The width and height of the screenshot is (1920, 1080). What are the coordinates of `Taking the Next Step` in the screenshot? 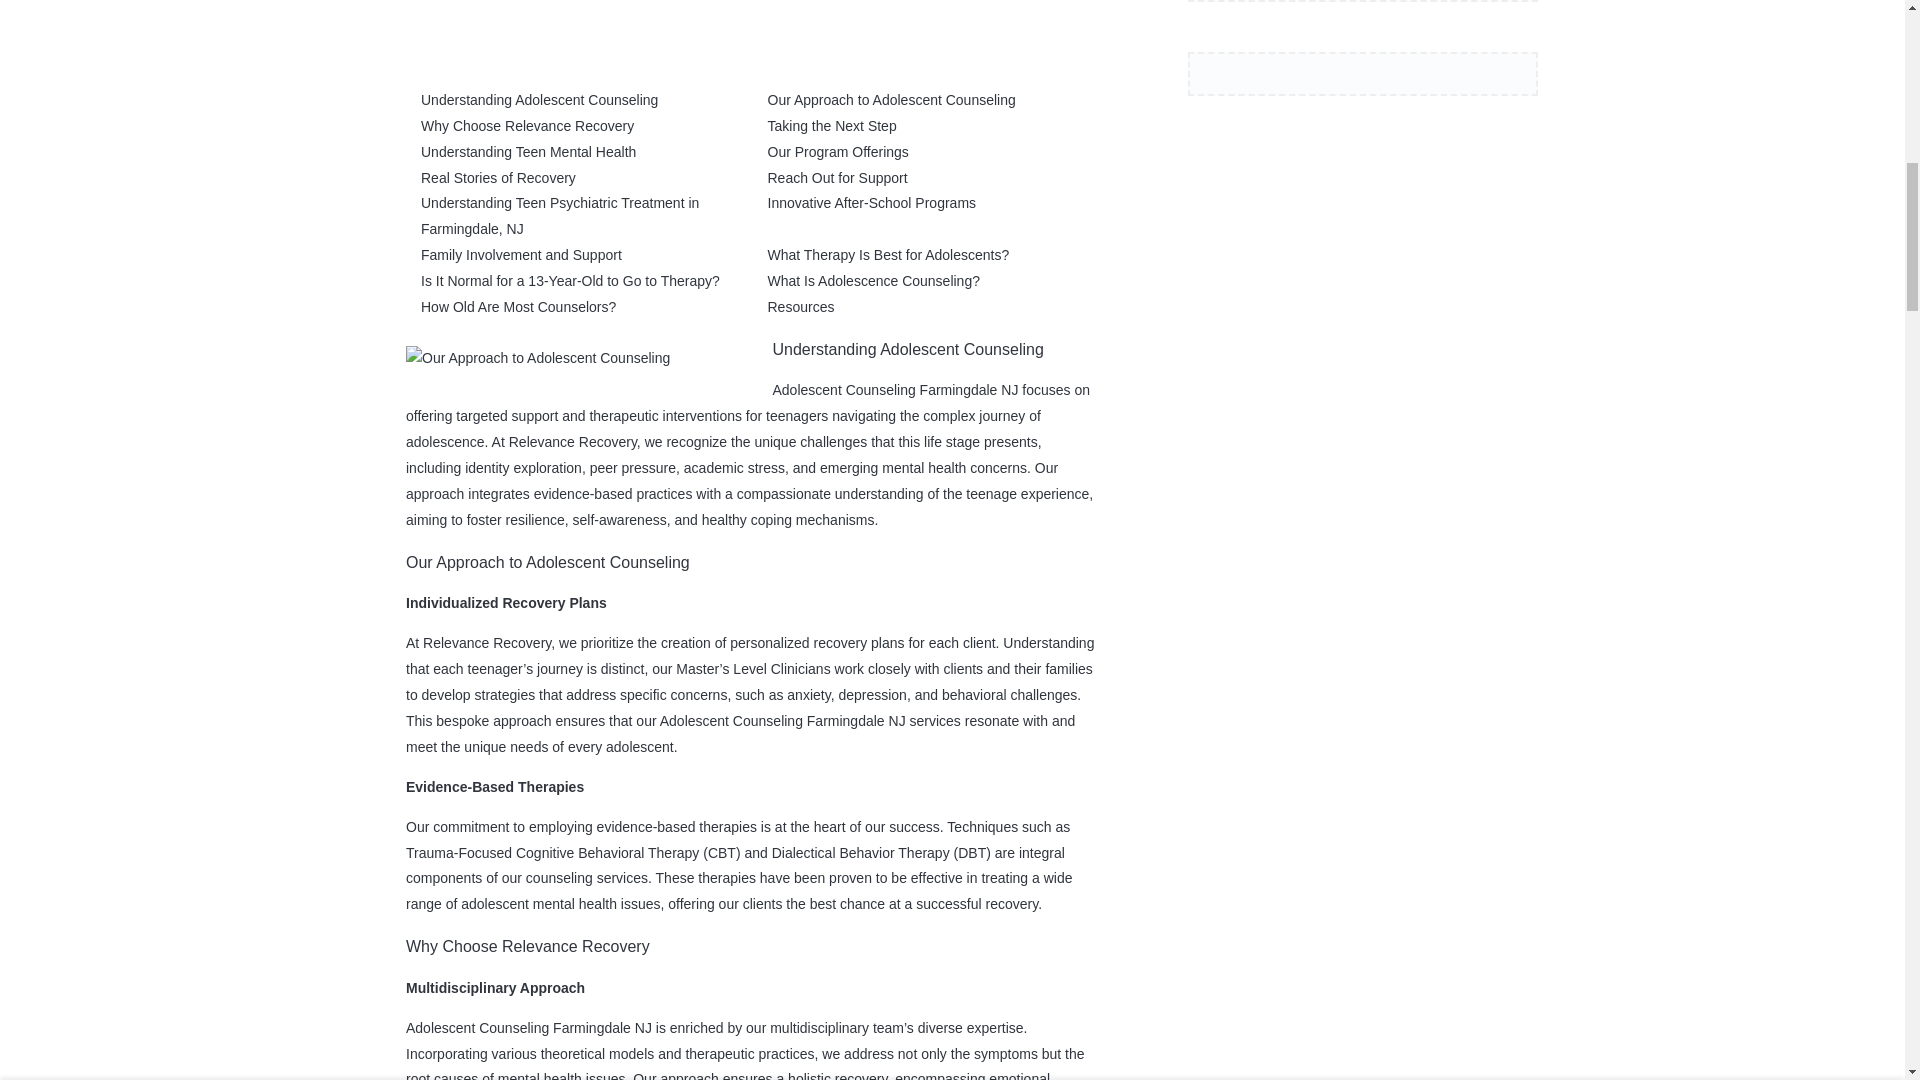 It's located at (832, 125).